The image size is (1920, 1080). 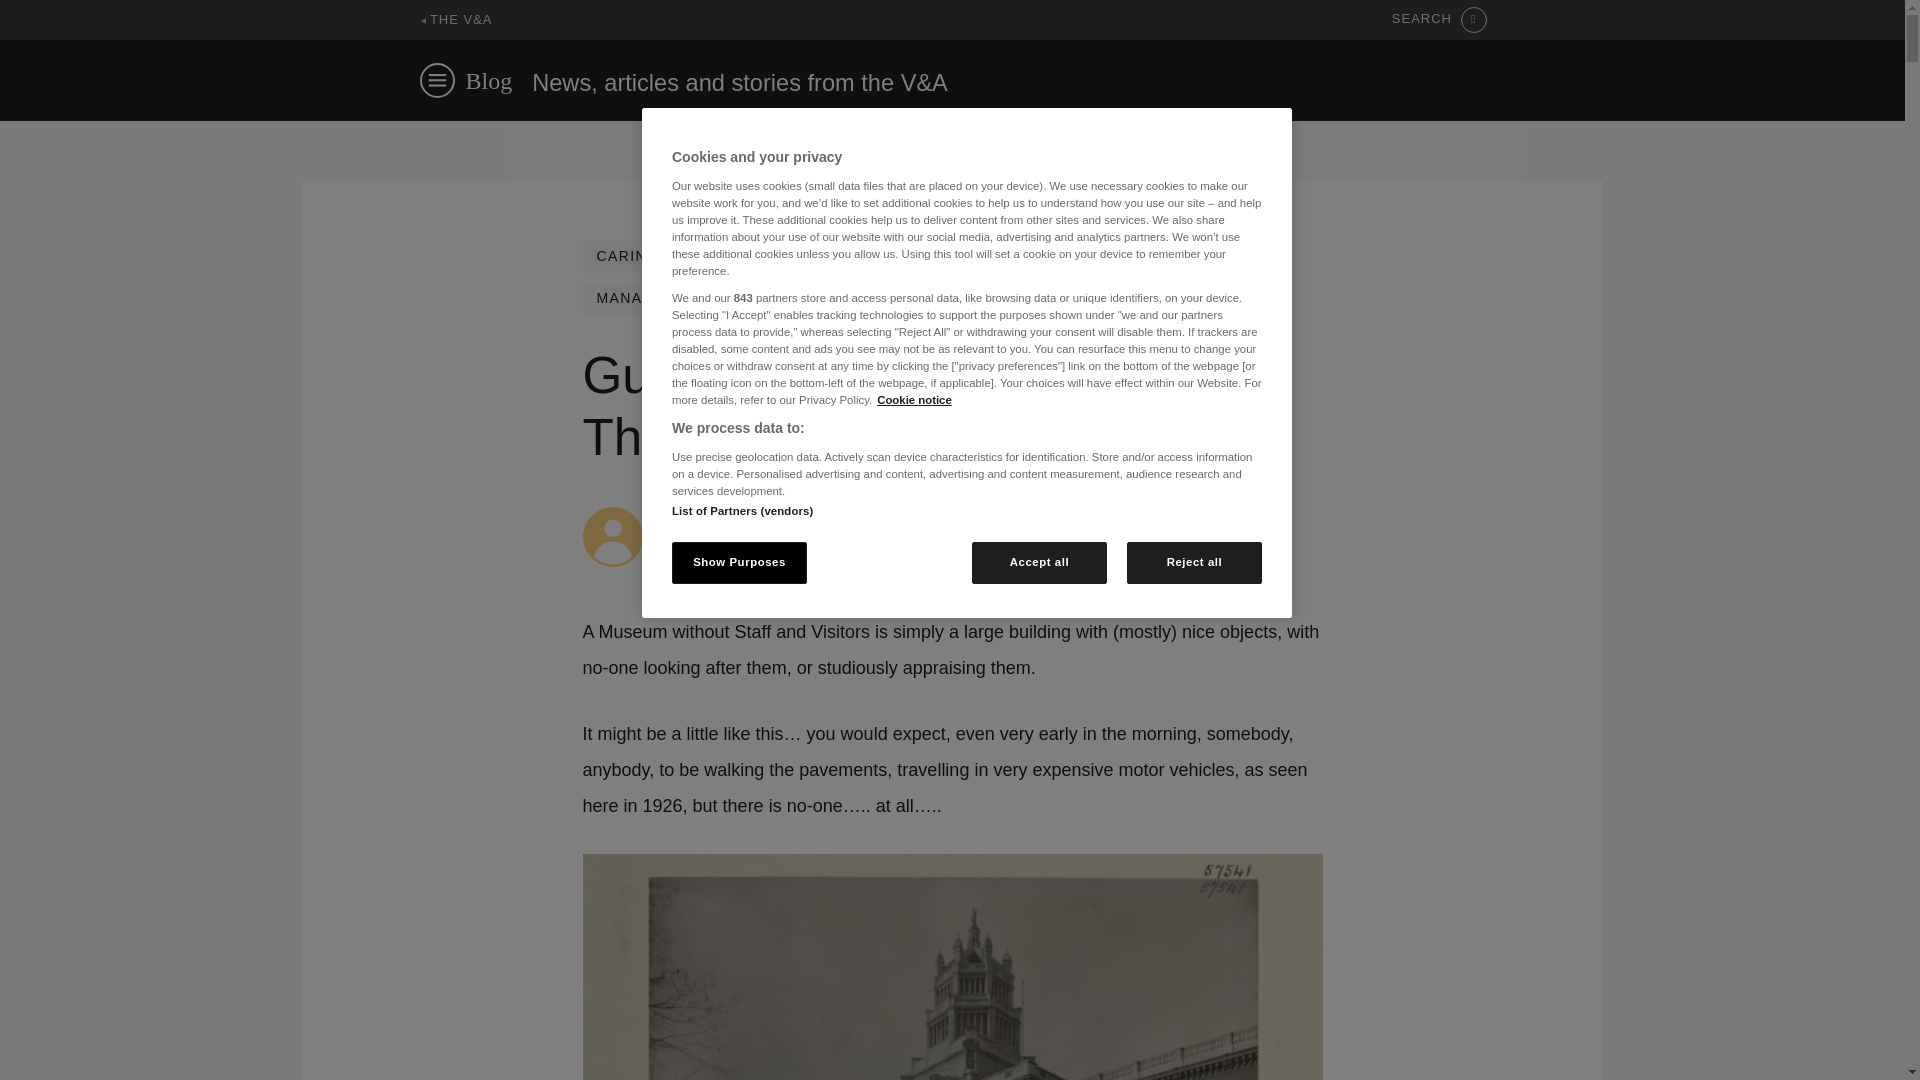 I want to click on CARING FOR OUR COLLECTIONS, so click(x=726, y=256).